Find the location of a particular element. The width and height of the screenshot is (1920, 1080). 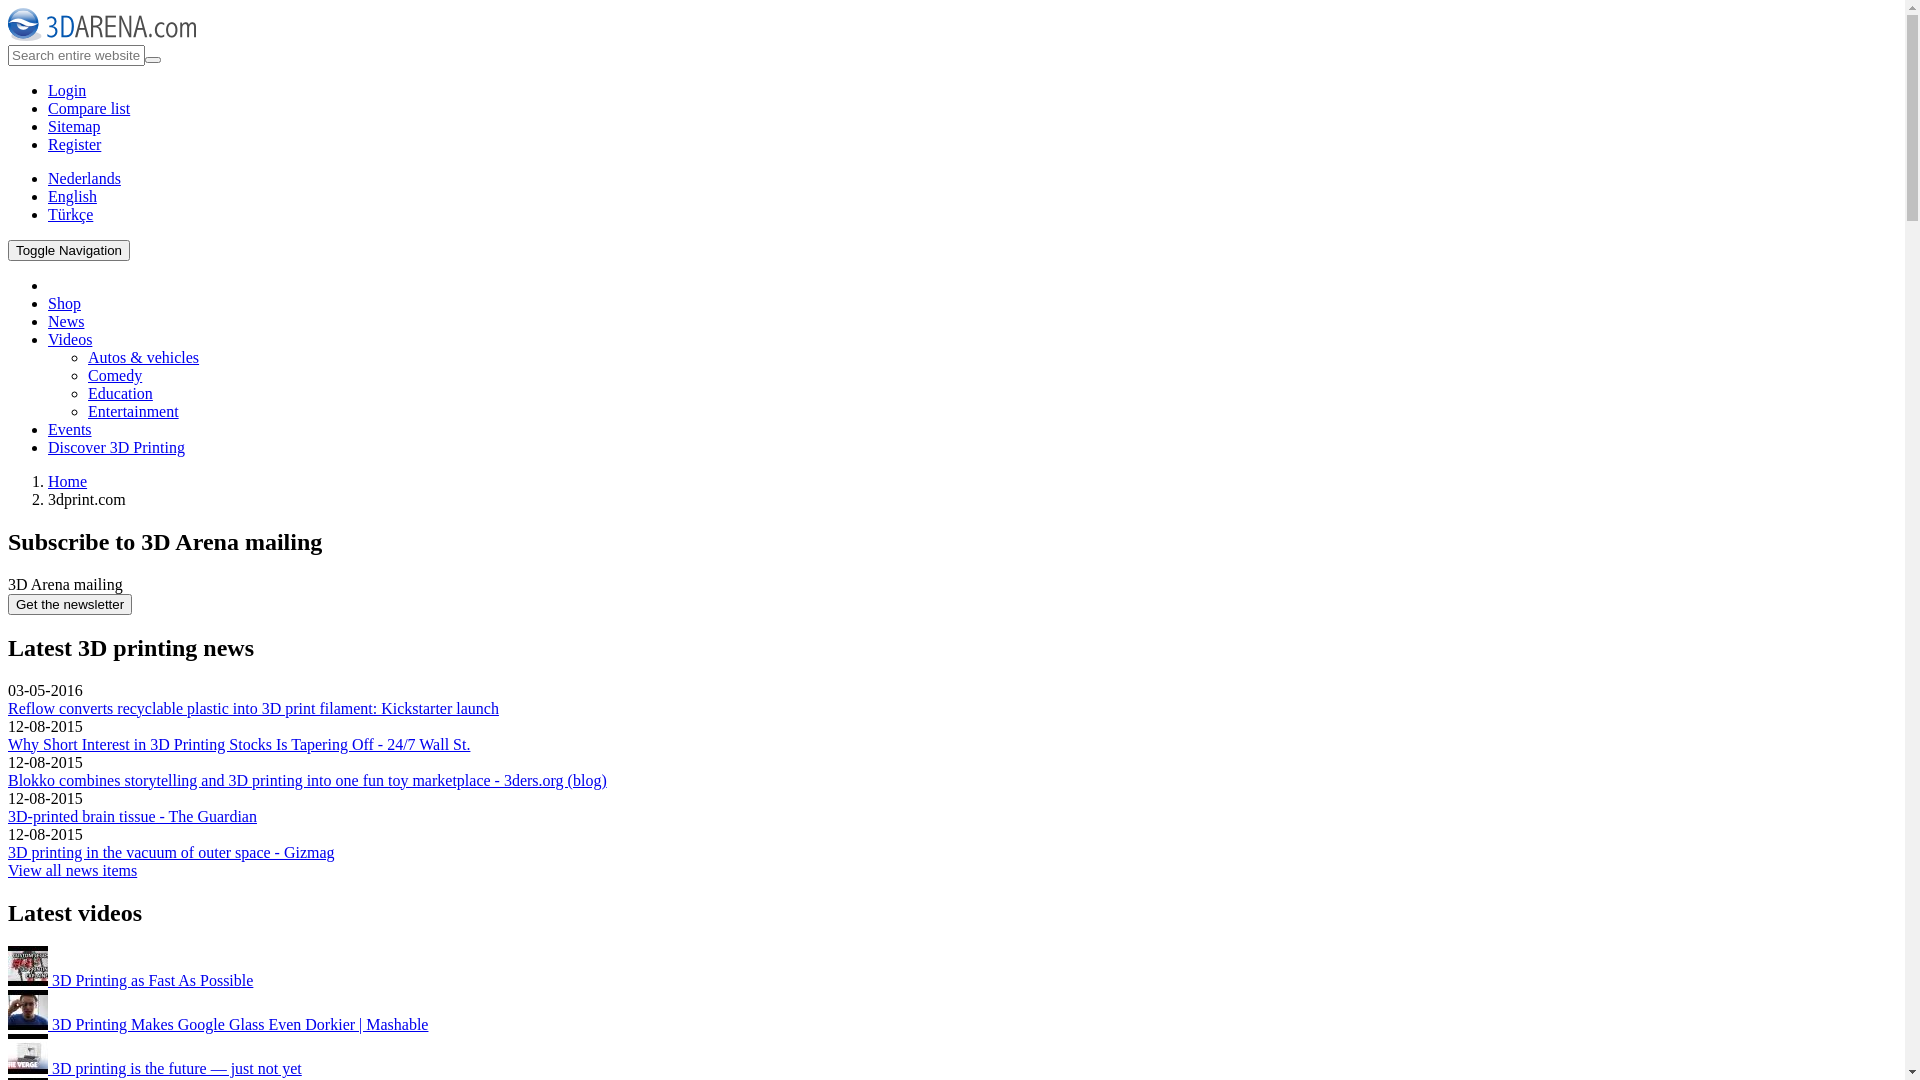

Register is located at coordinates (74, 144).